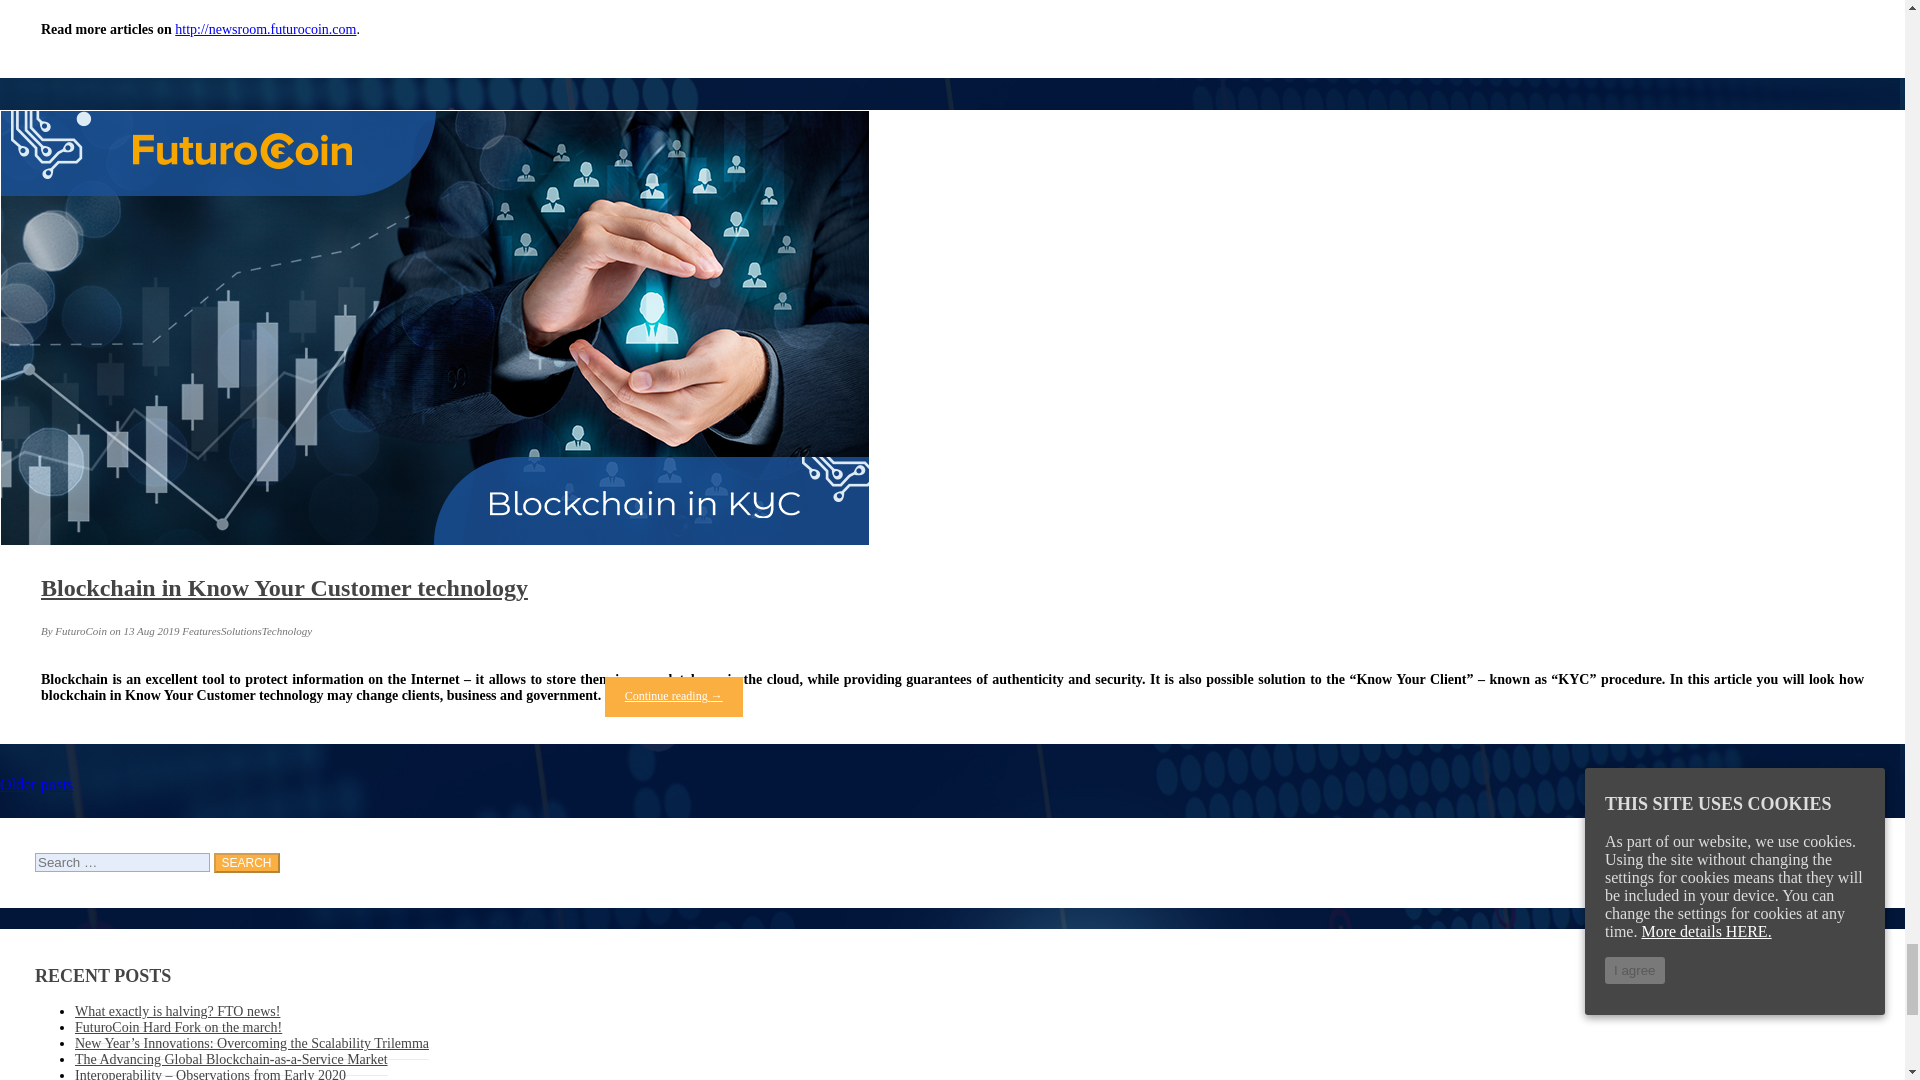 Image resolution: width=1920 pixels, height=1080 pixels. Describe the element at coordinates (36, 784) in the screenshot. I see `Older posts` at that location.